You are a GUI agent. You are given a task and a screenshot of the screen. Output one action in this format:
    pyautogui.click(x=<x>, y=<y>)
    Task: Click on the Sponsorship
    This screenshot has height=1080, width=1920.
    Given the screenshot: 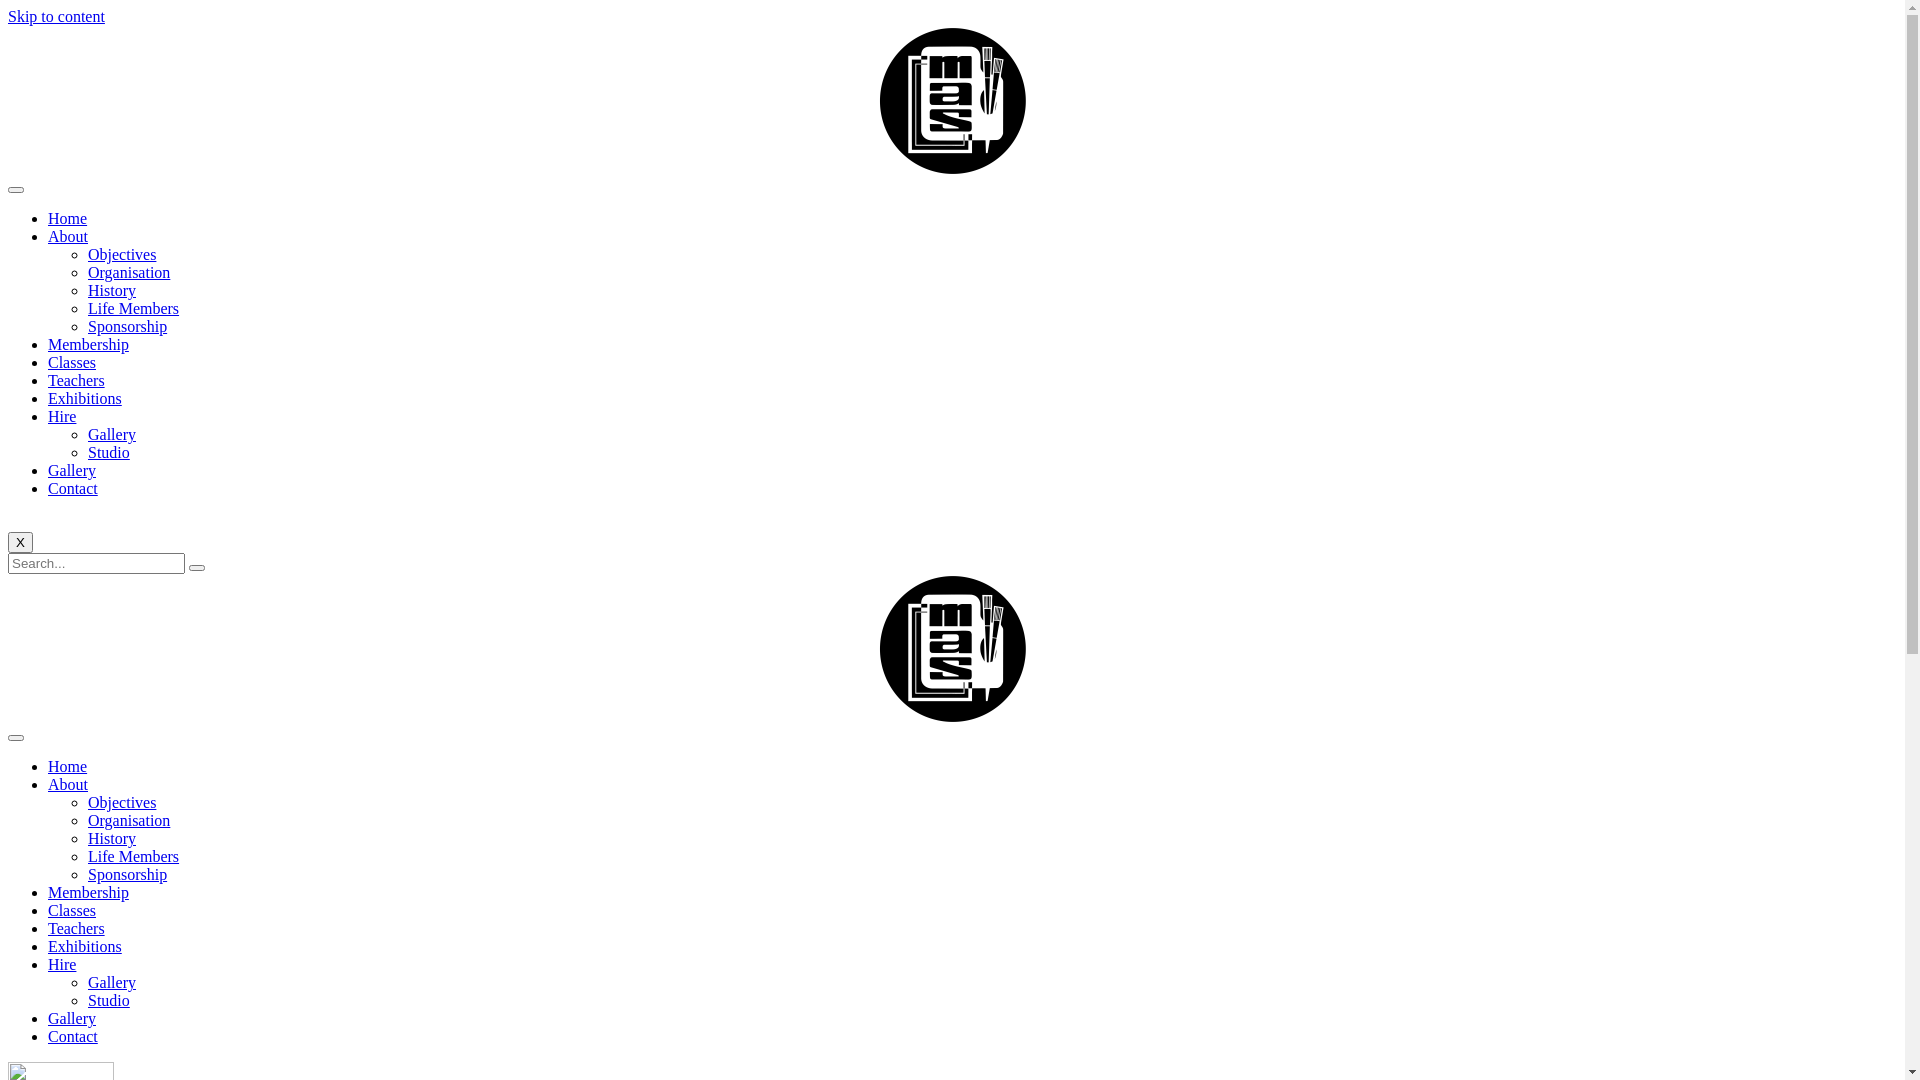 What is the action you would take?
    pyautogui.click(x=128, y=874)
    